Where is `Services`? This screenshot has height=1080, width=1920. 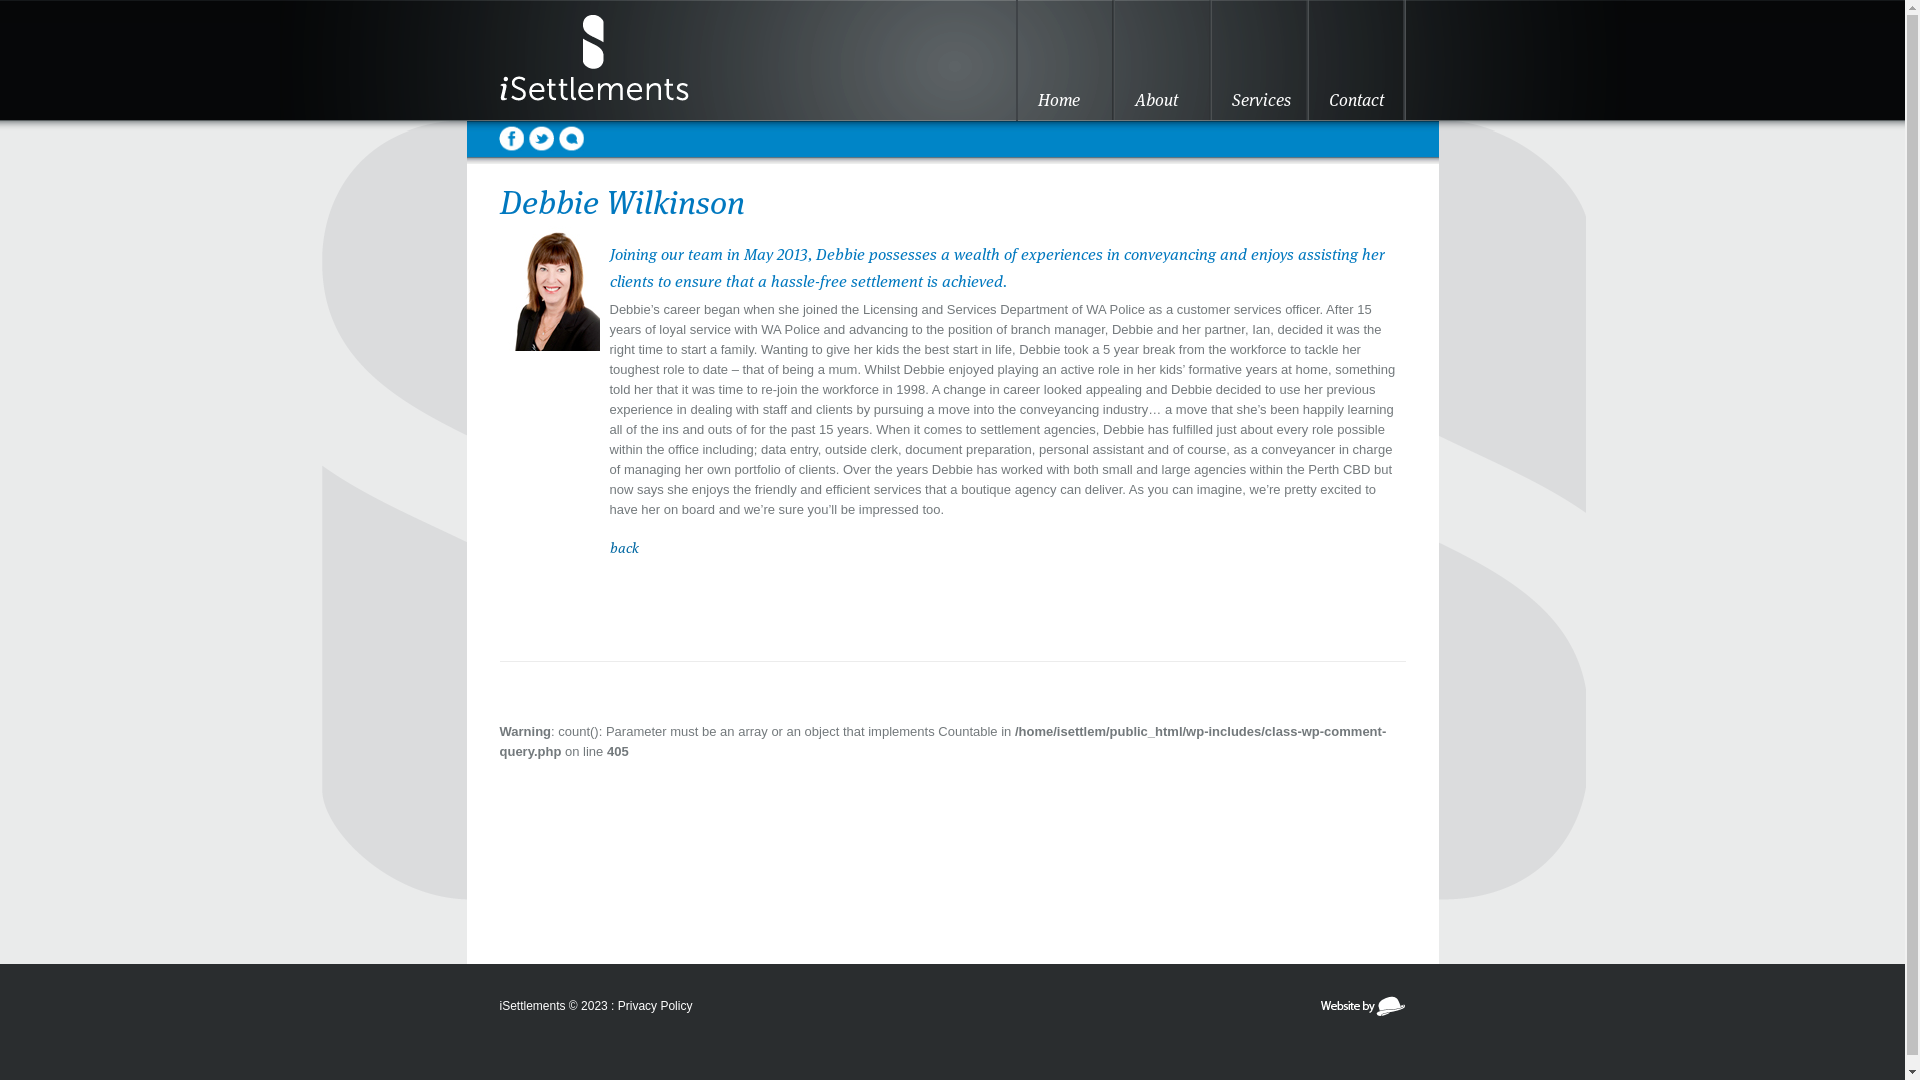 Services is located at coordinates (1260, 60).